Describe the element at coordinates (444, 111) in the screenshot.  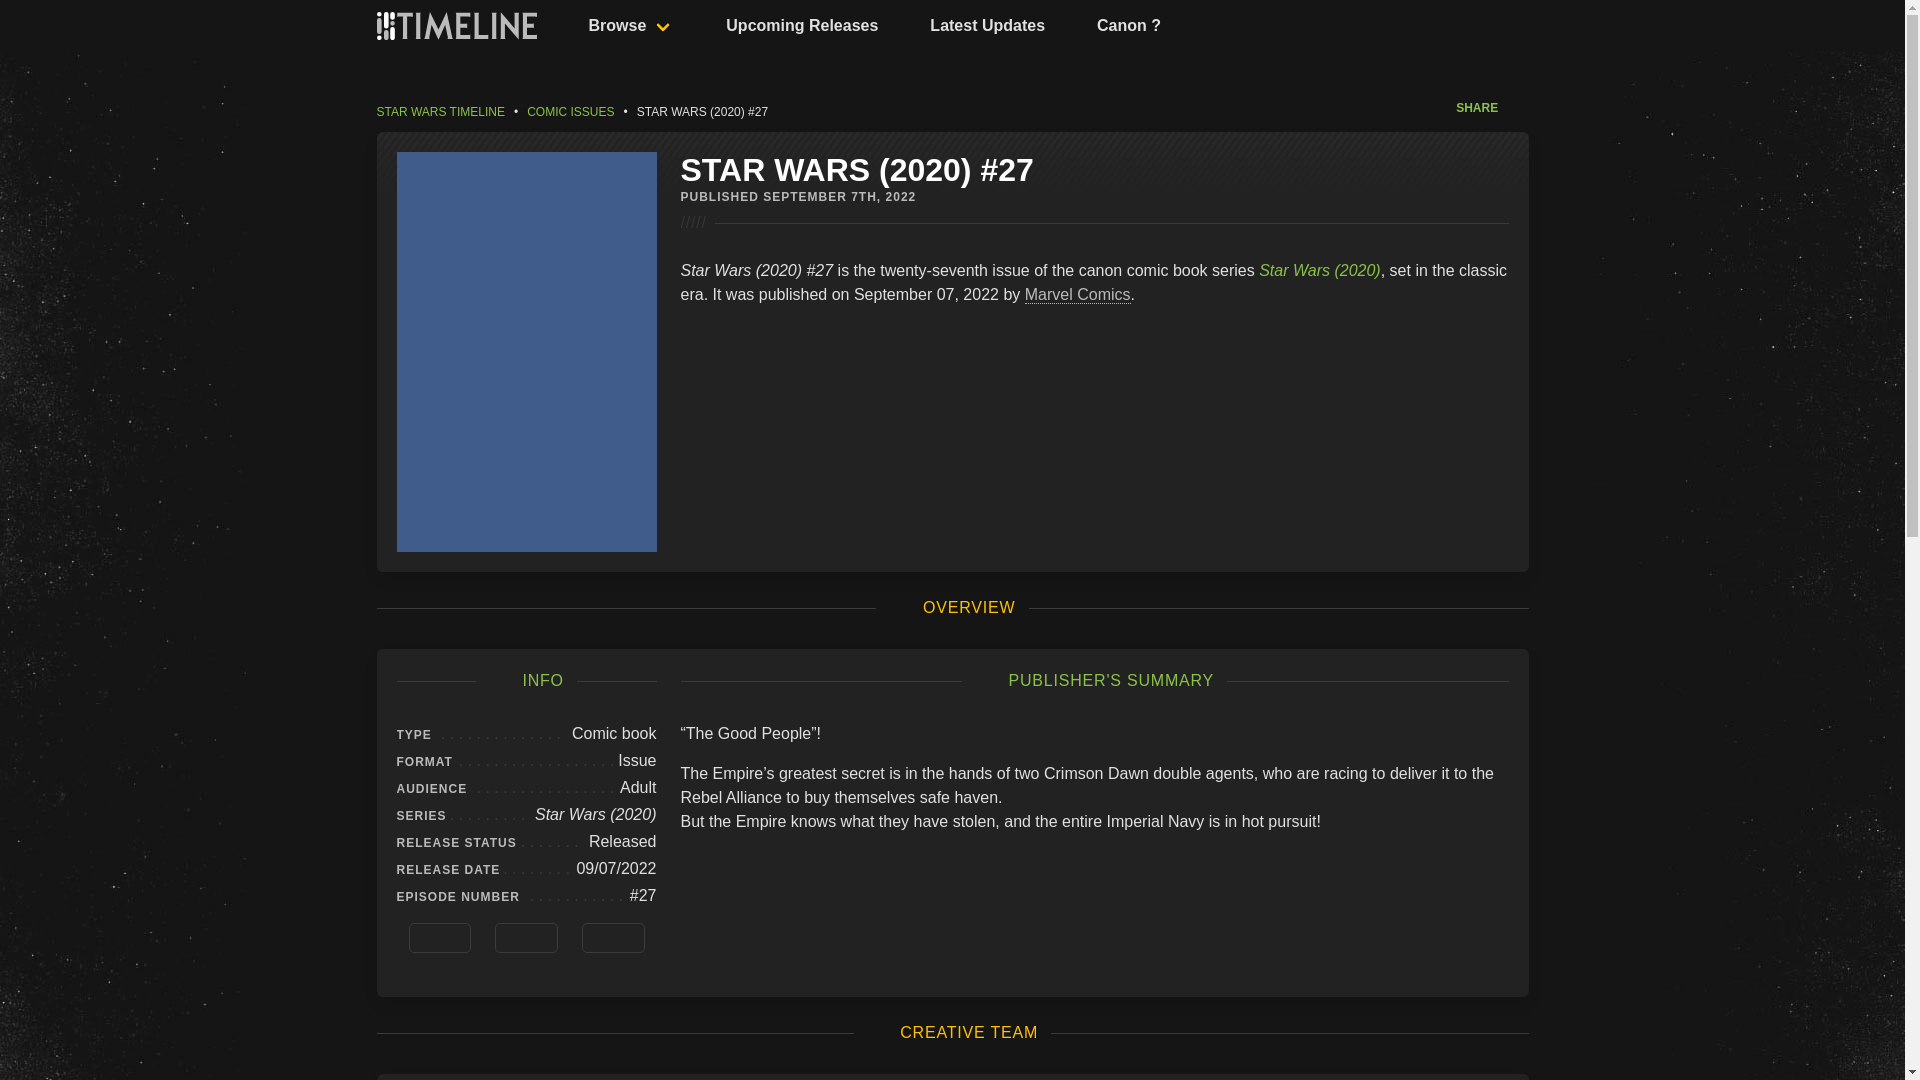
I see `STAR WARS TIMELINE` at that location.